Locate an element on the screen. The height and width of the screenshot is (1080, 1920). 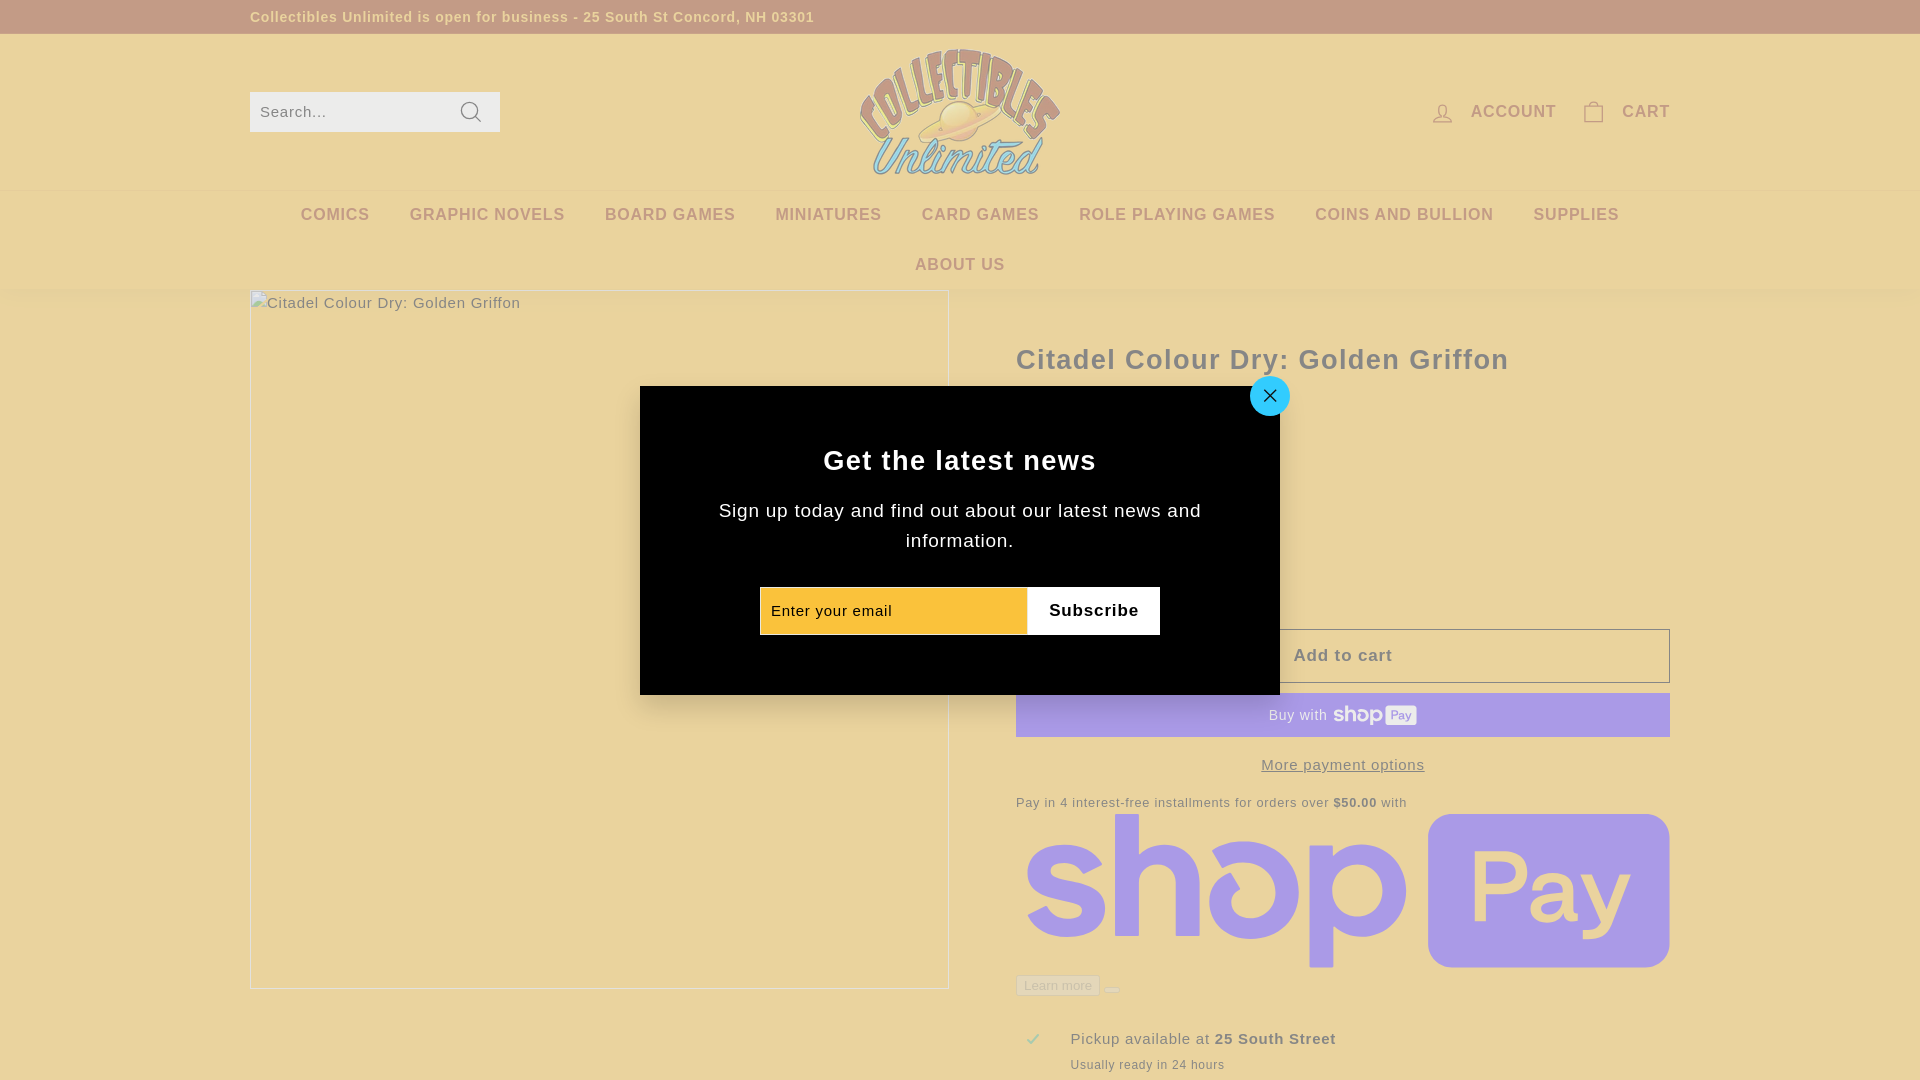
MINIATURES is located at coordinates (827, 214).